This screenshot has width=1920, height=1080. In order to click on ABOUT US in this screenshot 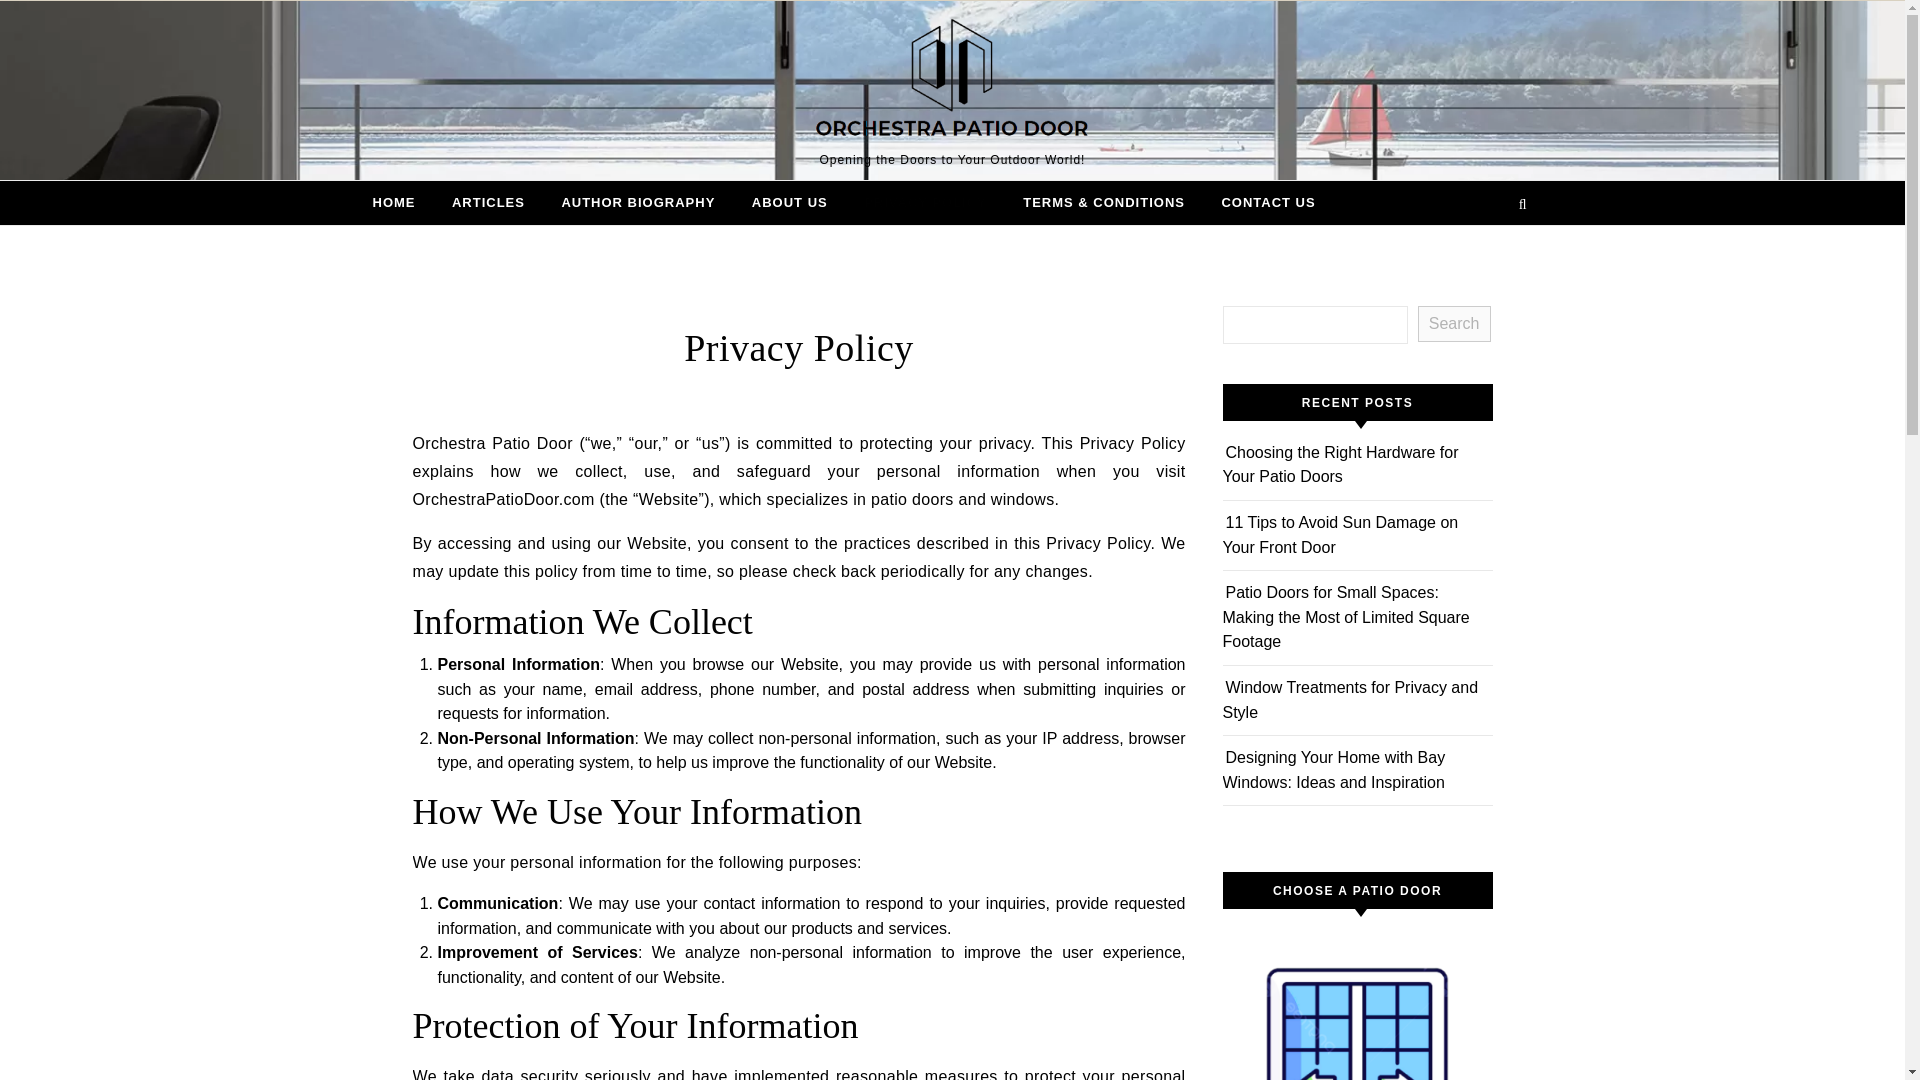, I will do `click(790, 202)`.